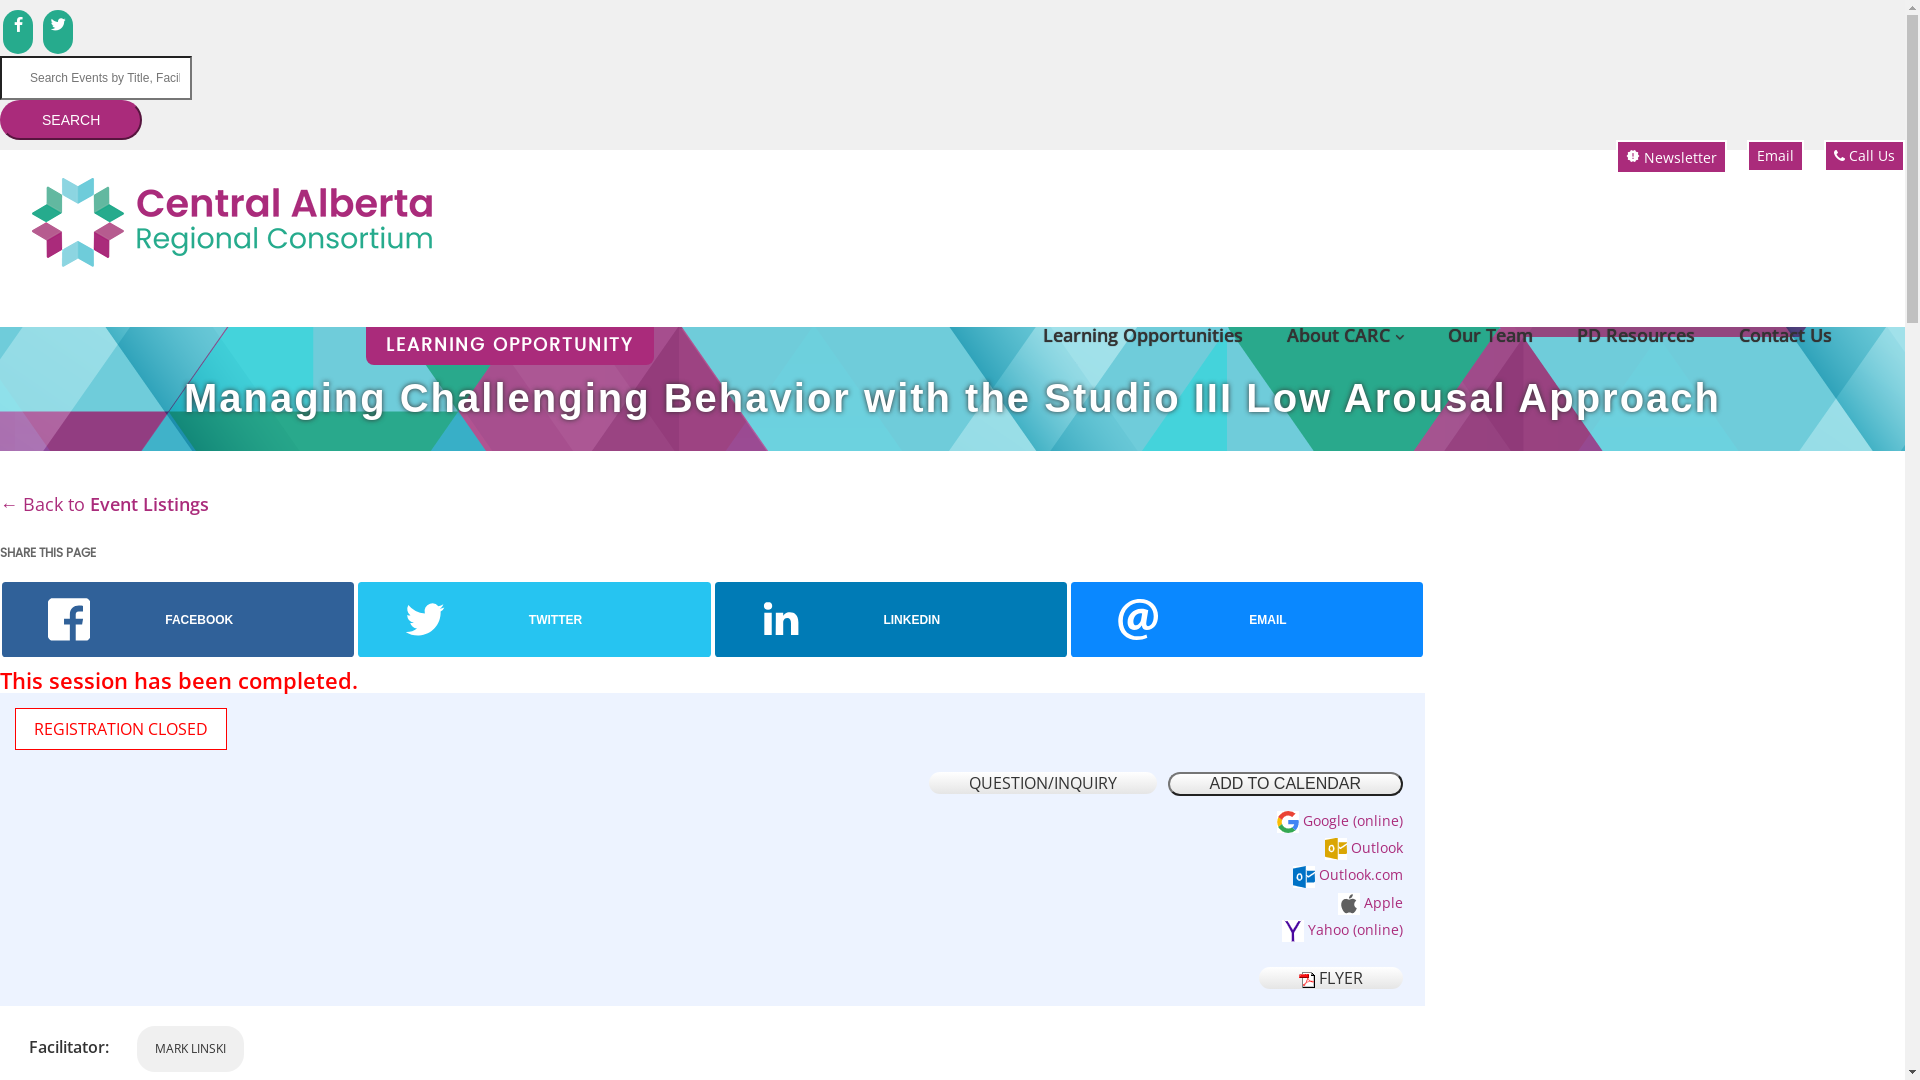 The height and width of the screenshot is (1080, 1920). I want to click on Facebook, so click(18, 32).